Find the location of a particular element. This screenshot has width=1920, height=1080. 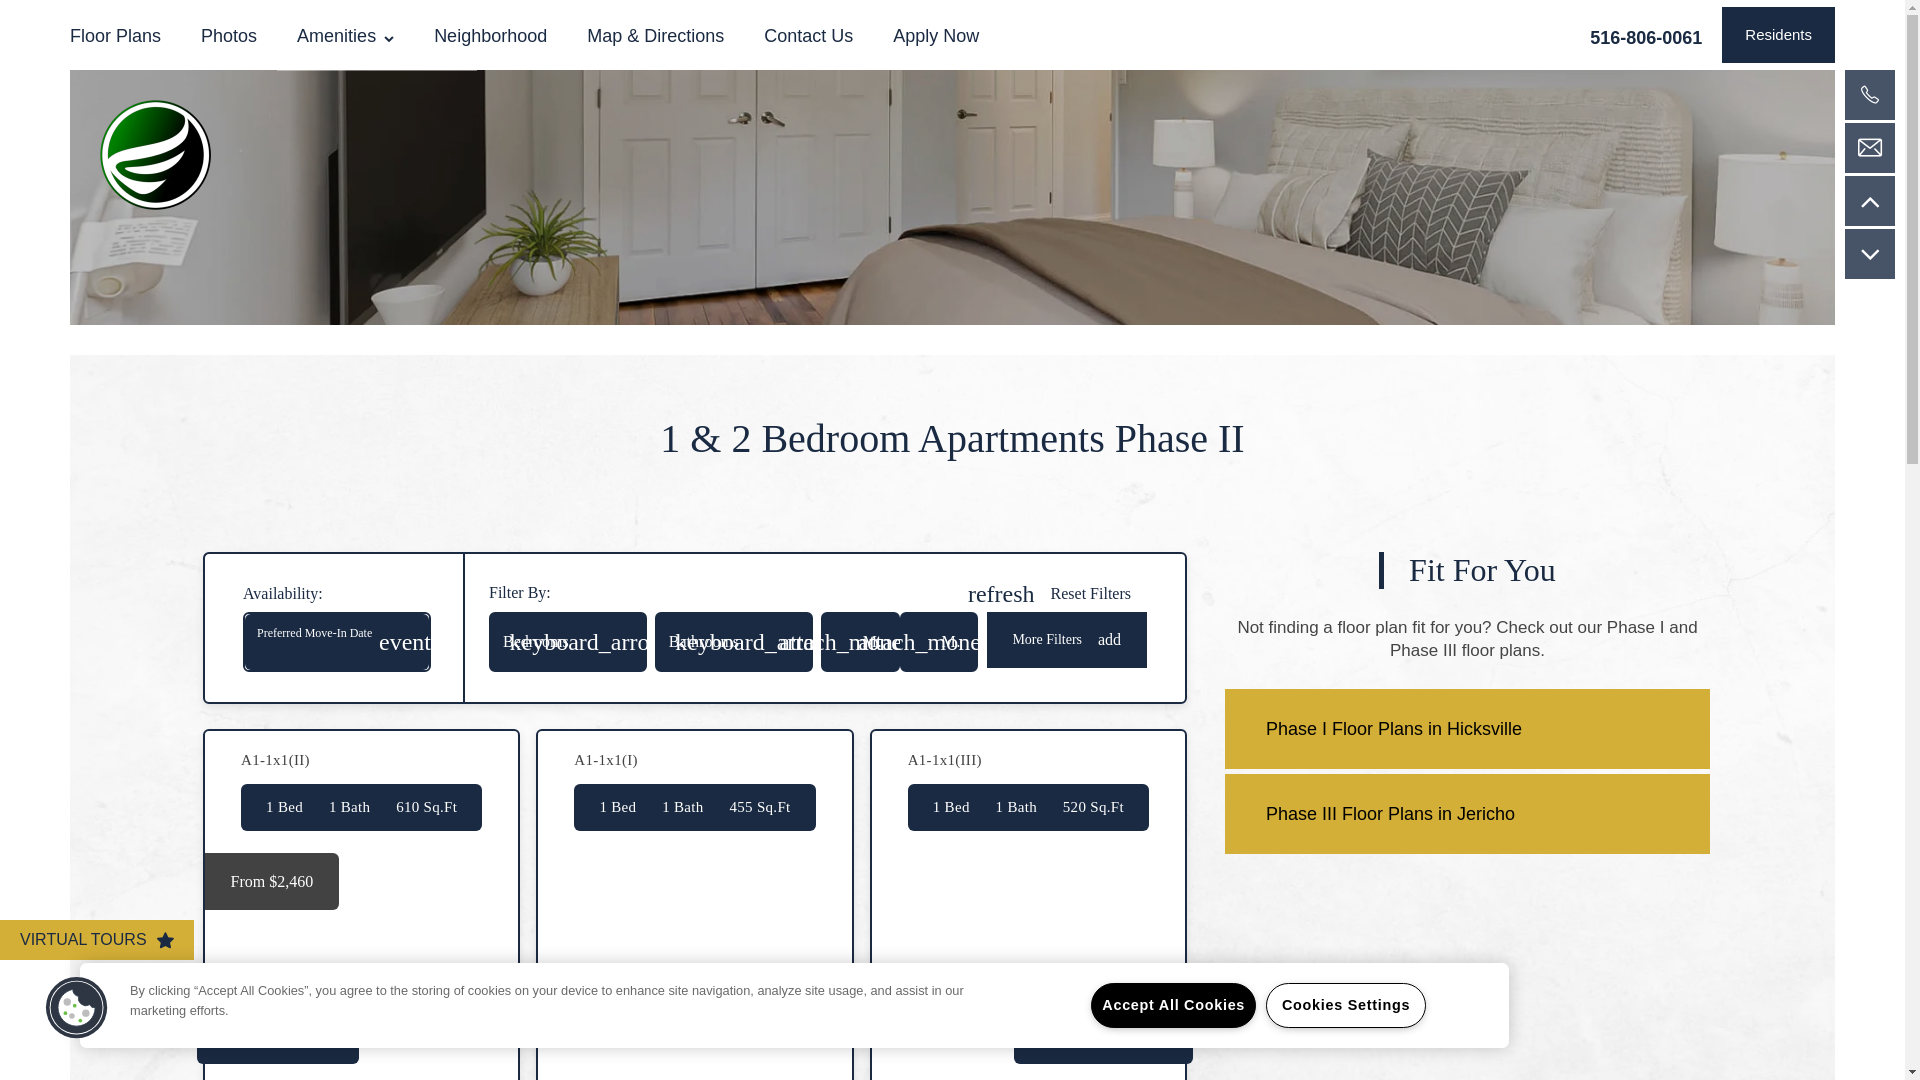

Apply Now is located at coordinates (1049, 594).